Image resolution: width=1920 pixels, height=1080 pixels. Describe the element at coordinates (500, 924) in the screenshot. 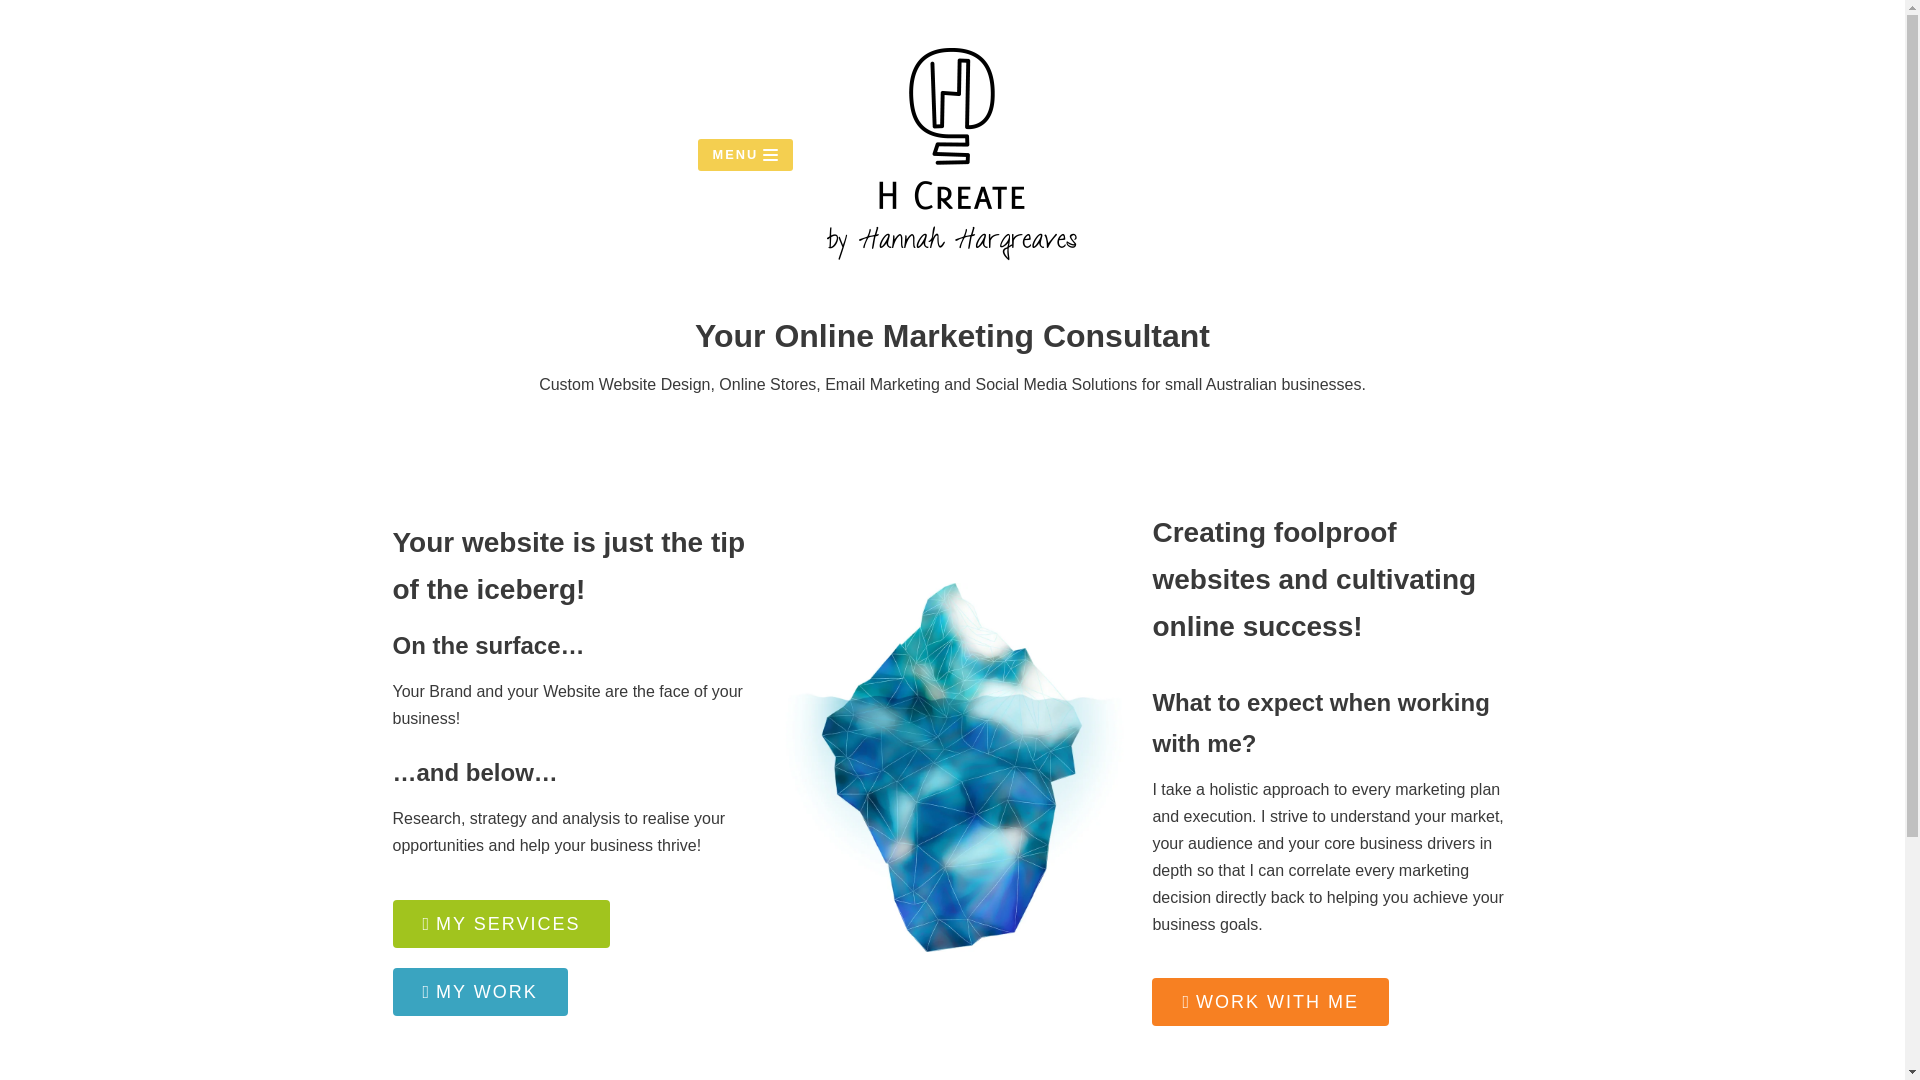

I see `MY SERVICES` at that location.